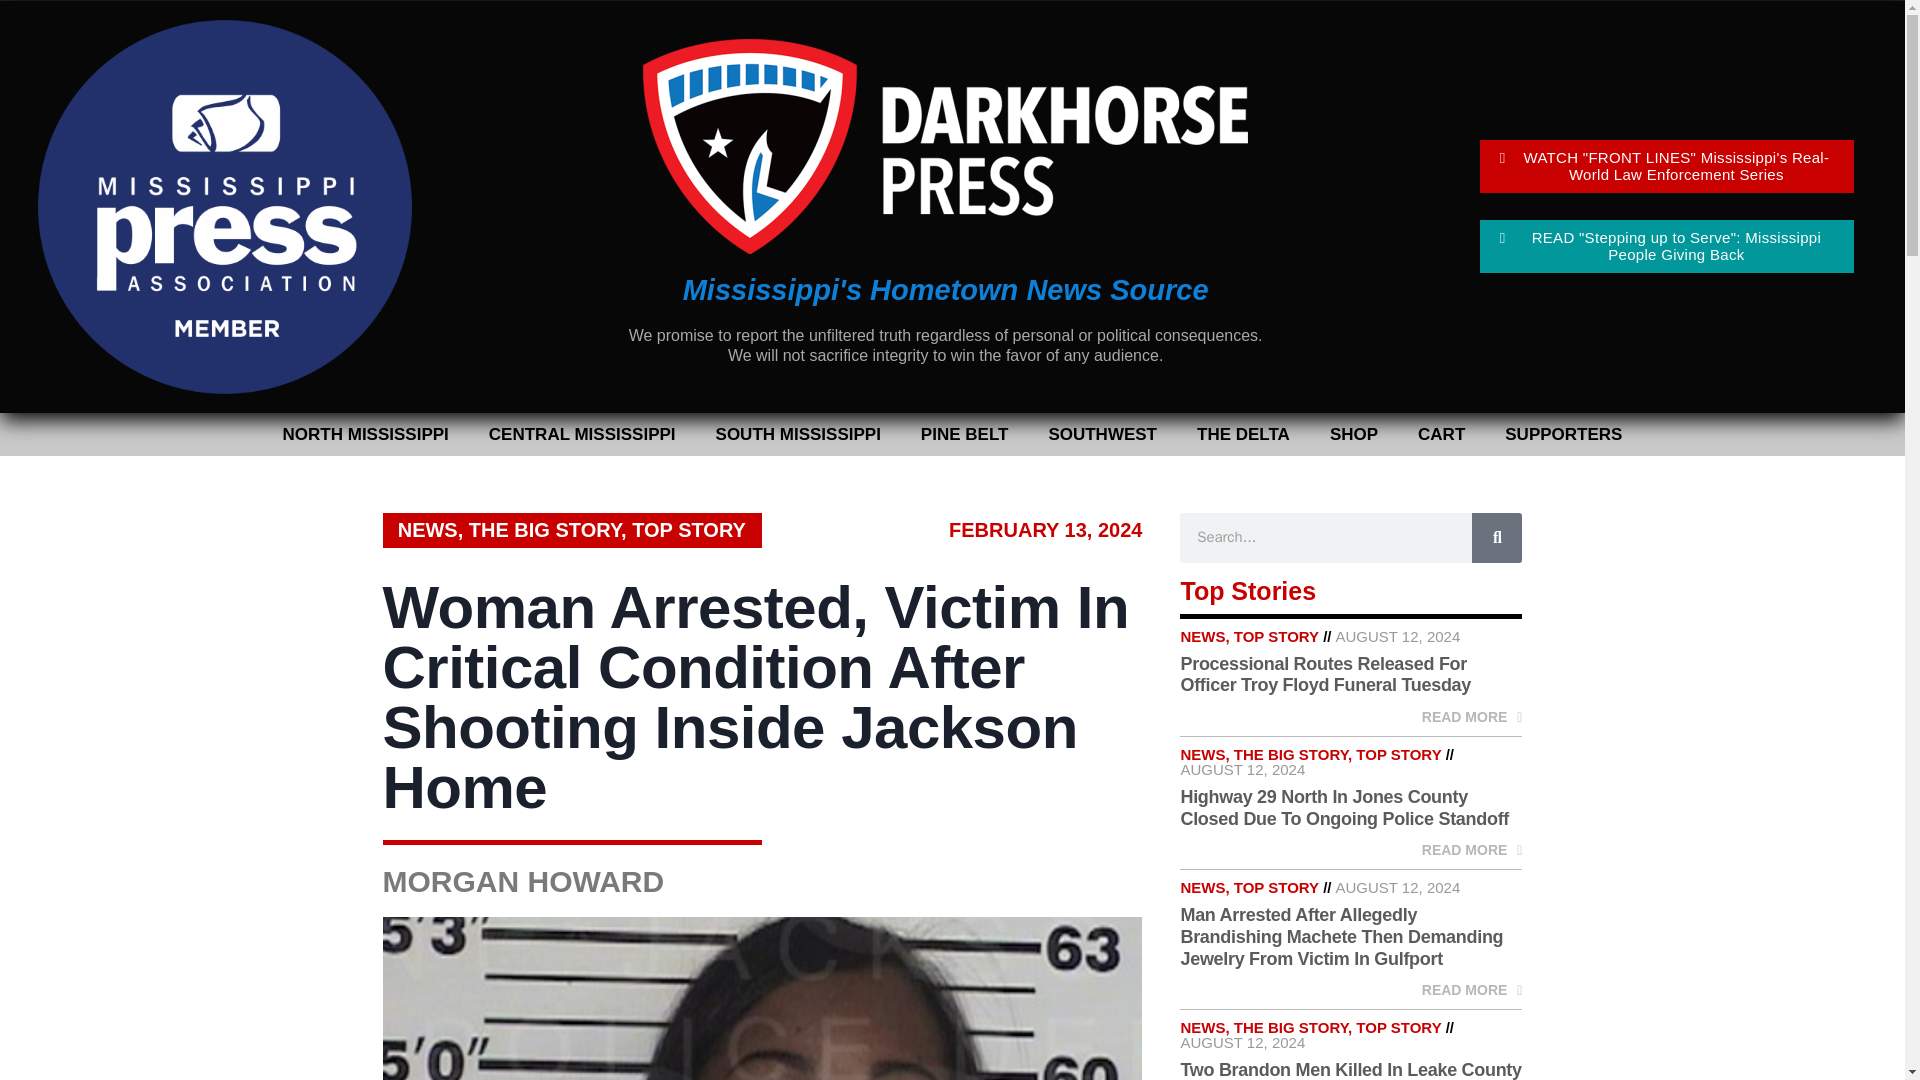  Describe the element at coordinates (1353, 434) in the screenshot. I see `SHOP` at that location.